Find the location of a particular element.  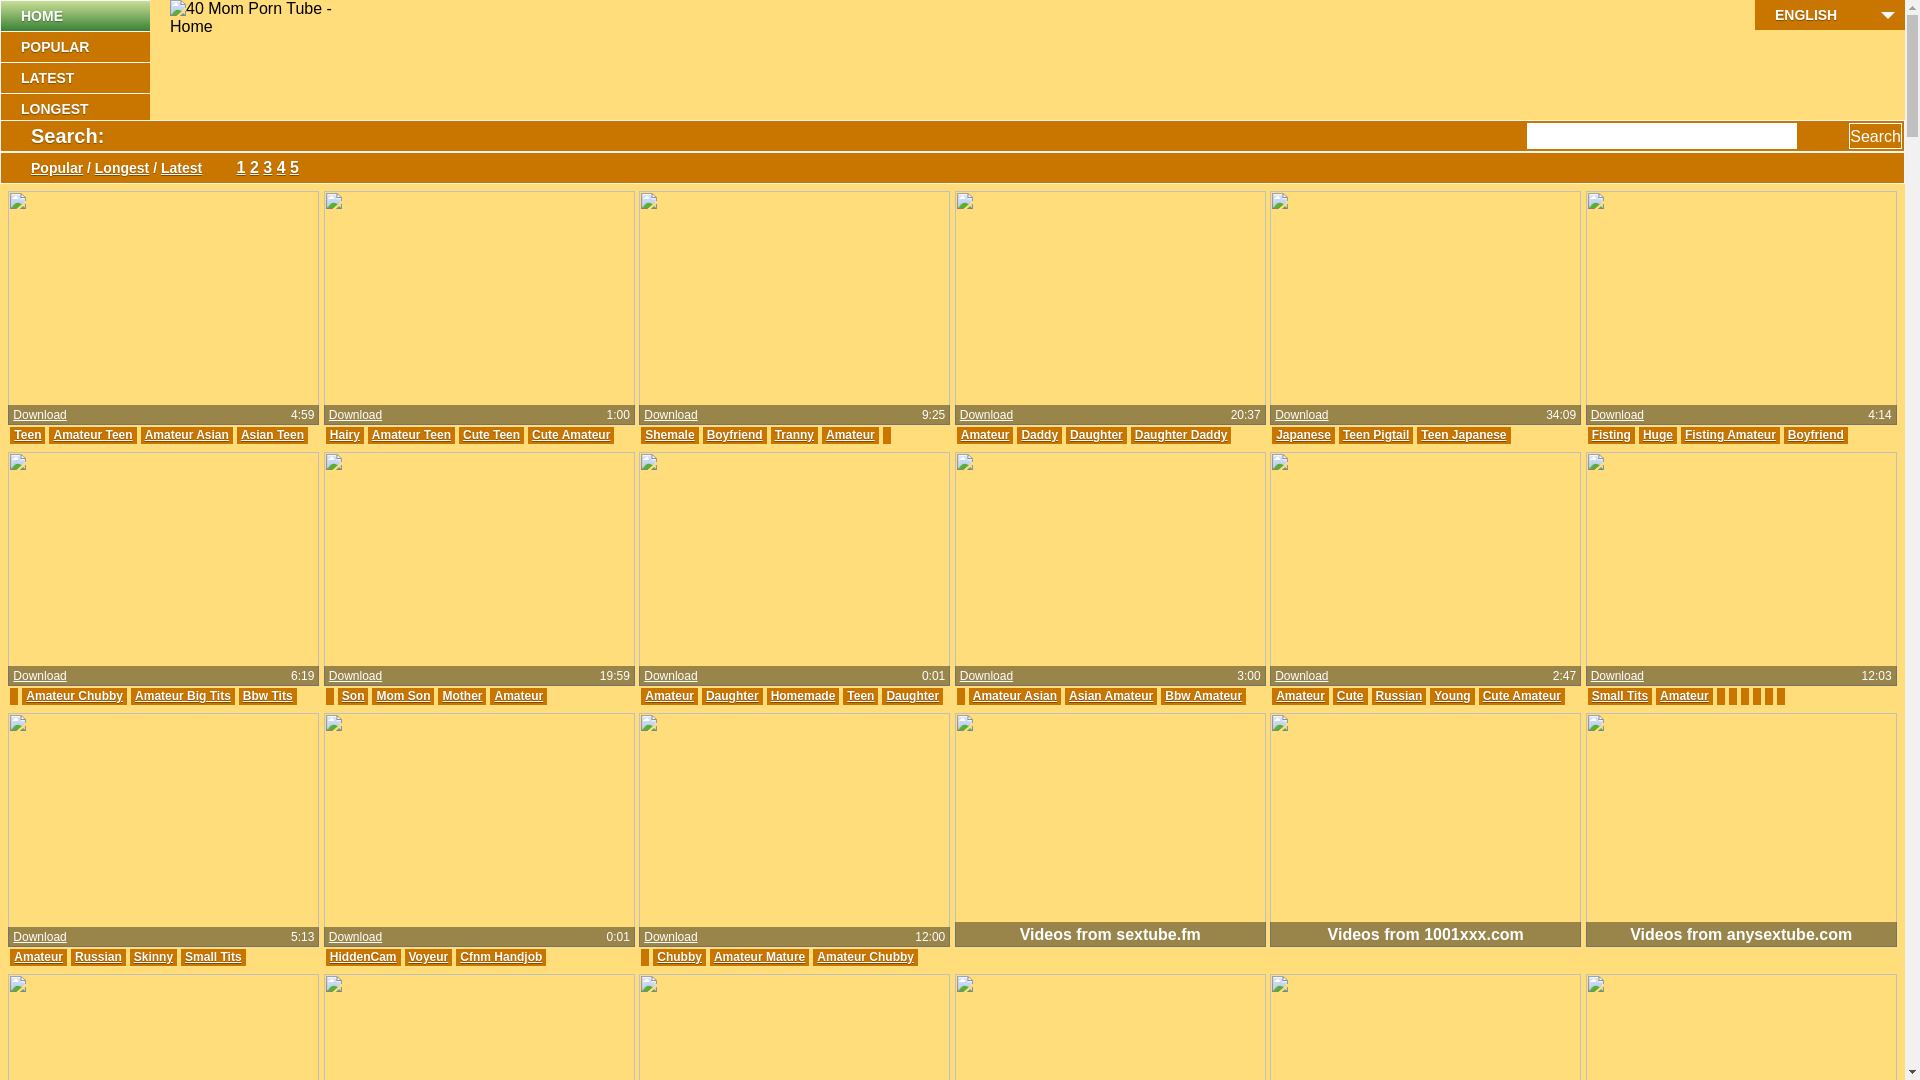

Teen Amateur is located at coordinates (1414, 498).